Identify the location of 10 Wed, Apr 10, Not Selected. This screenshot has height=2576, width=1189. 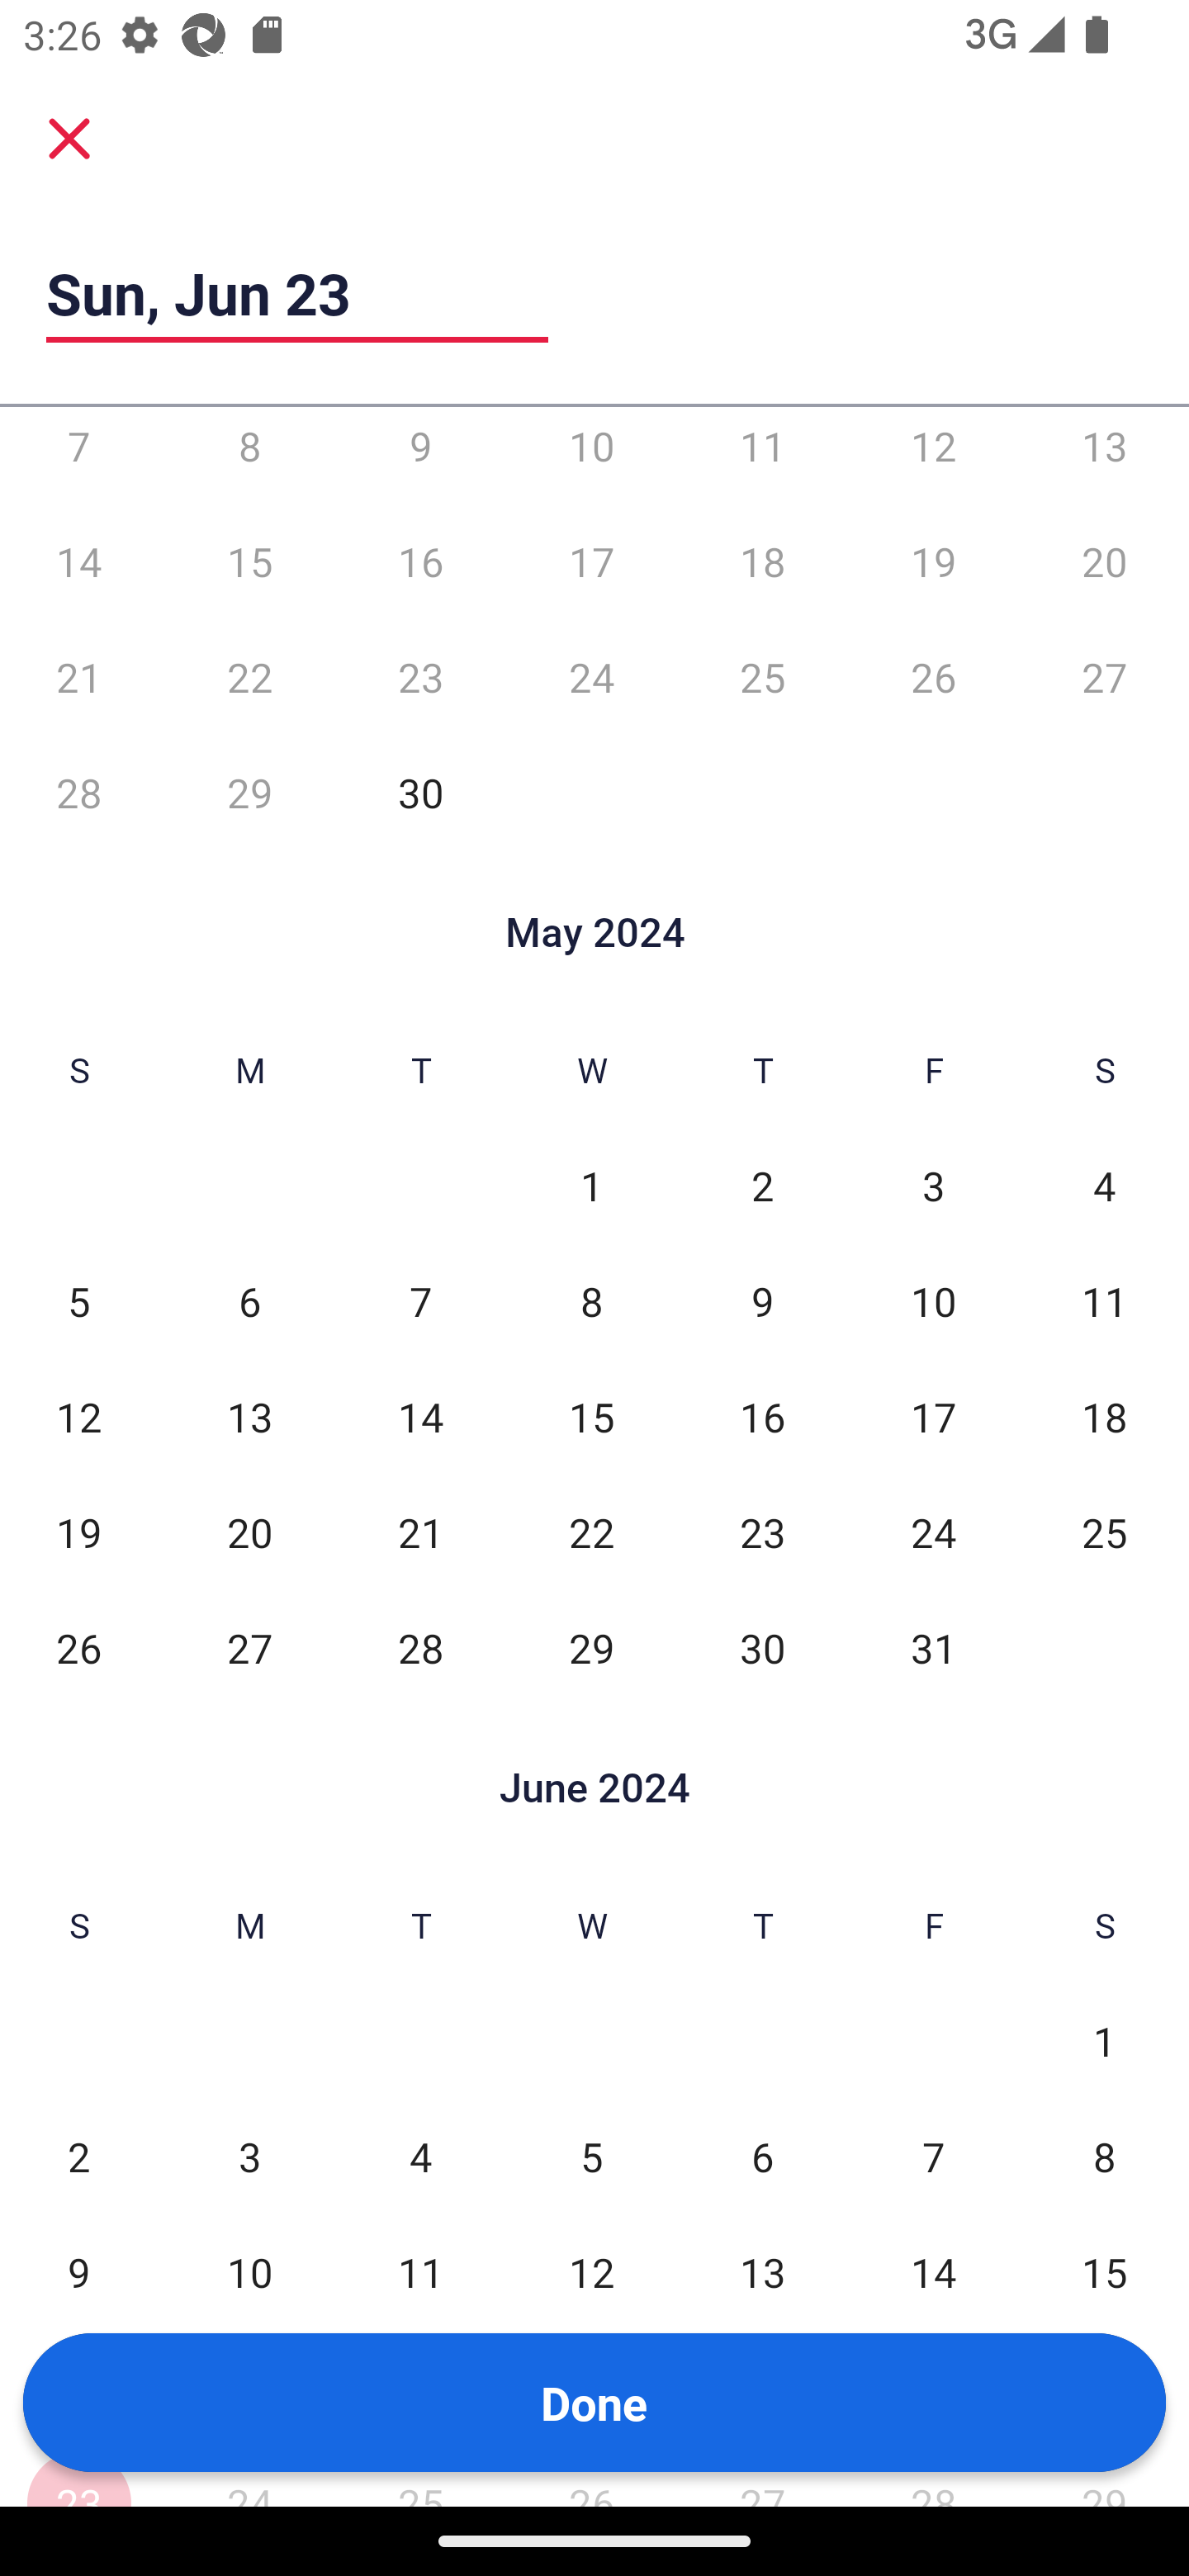
(591, 456).